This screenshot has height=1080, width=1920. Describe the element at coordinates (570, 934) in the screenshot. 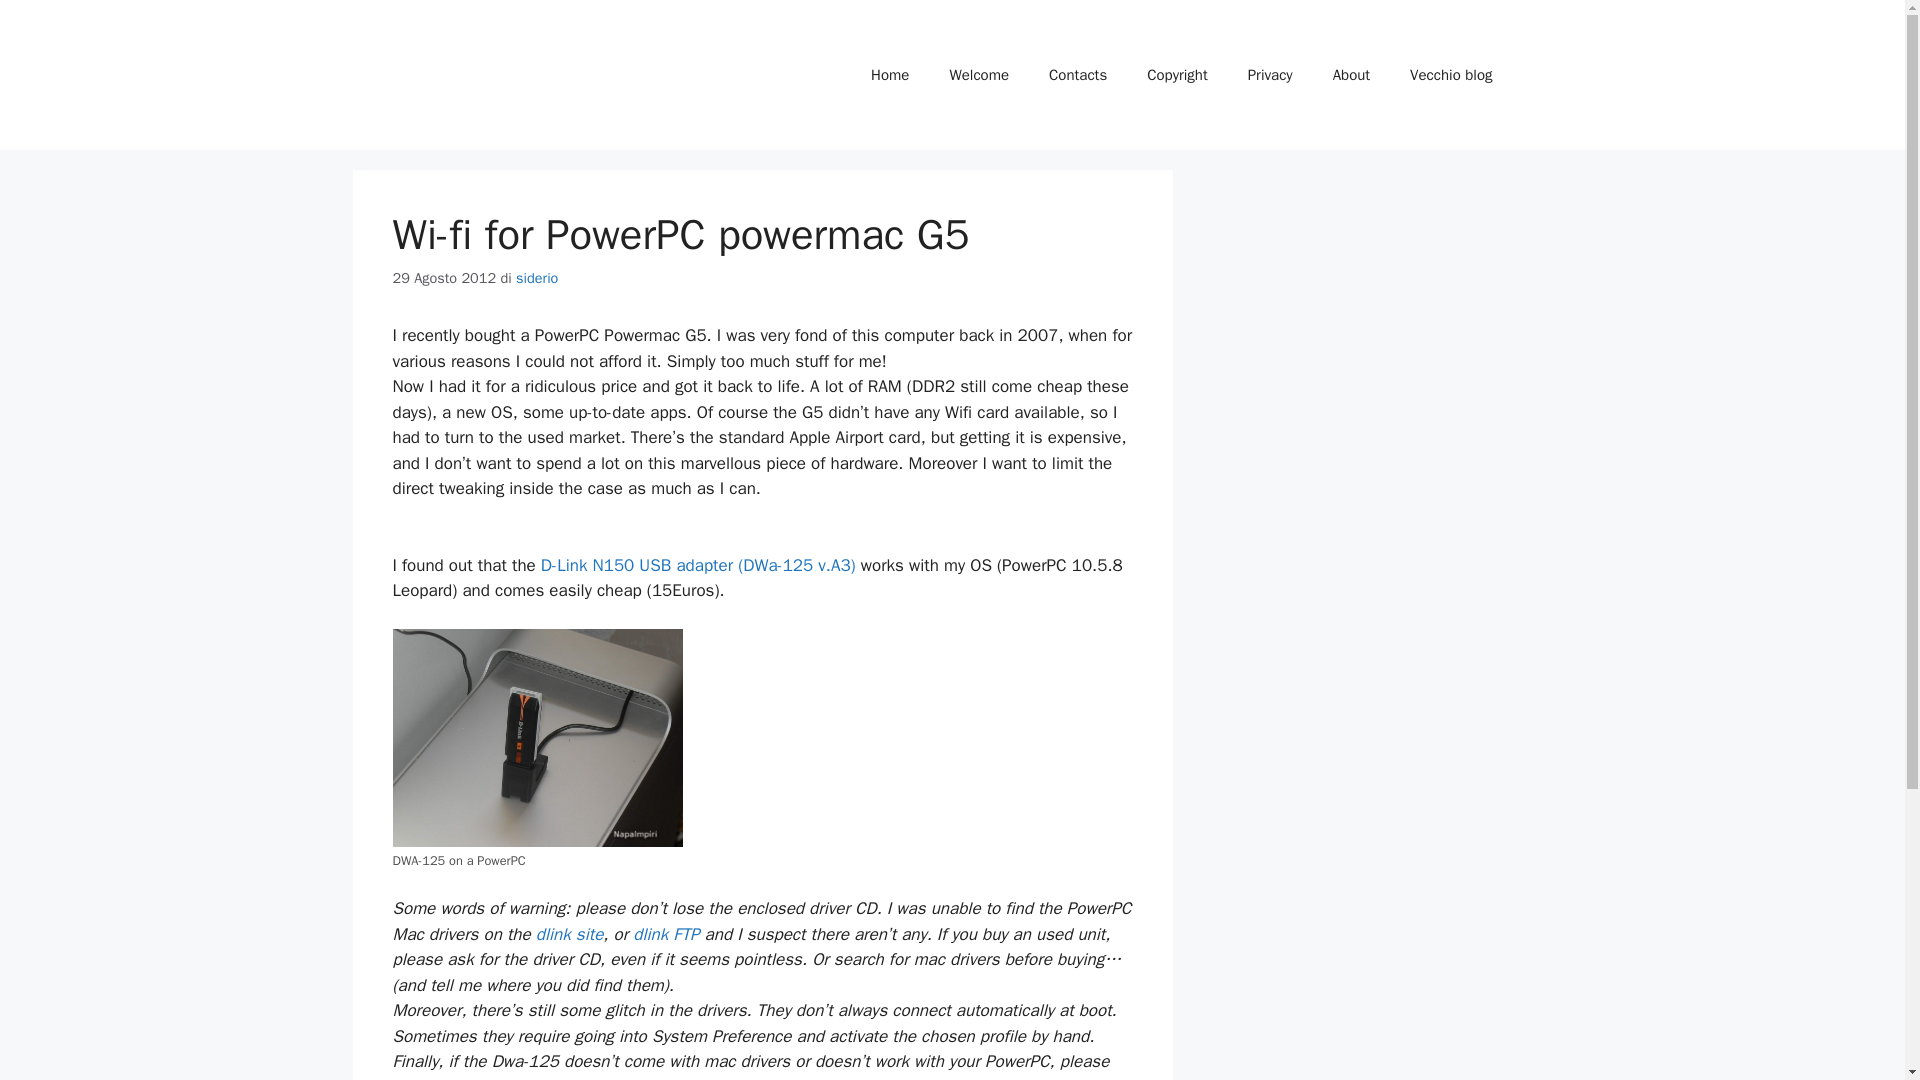

I see `Dlink support page for dwa-125` at that location.